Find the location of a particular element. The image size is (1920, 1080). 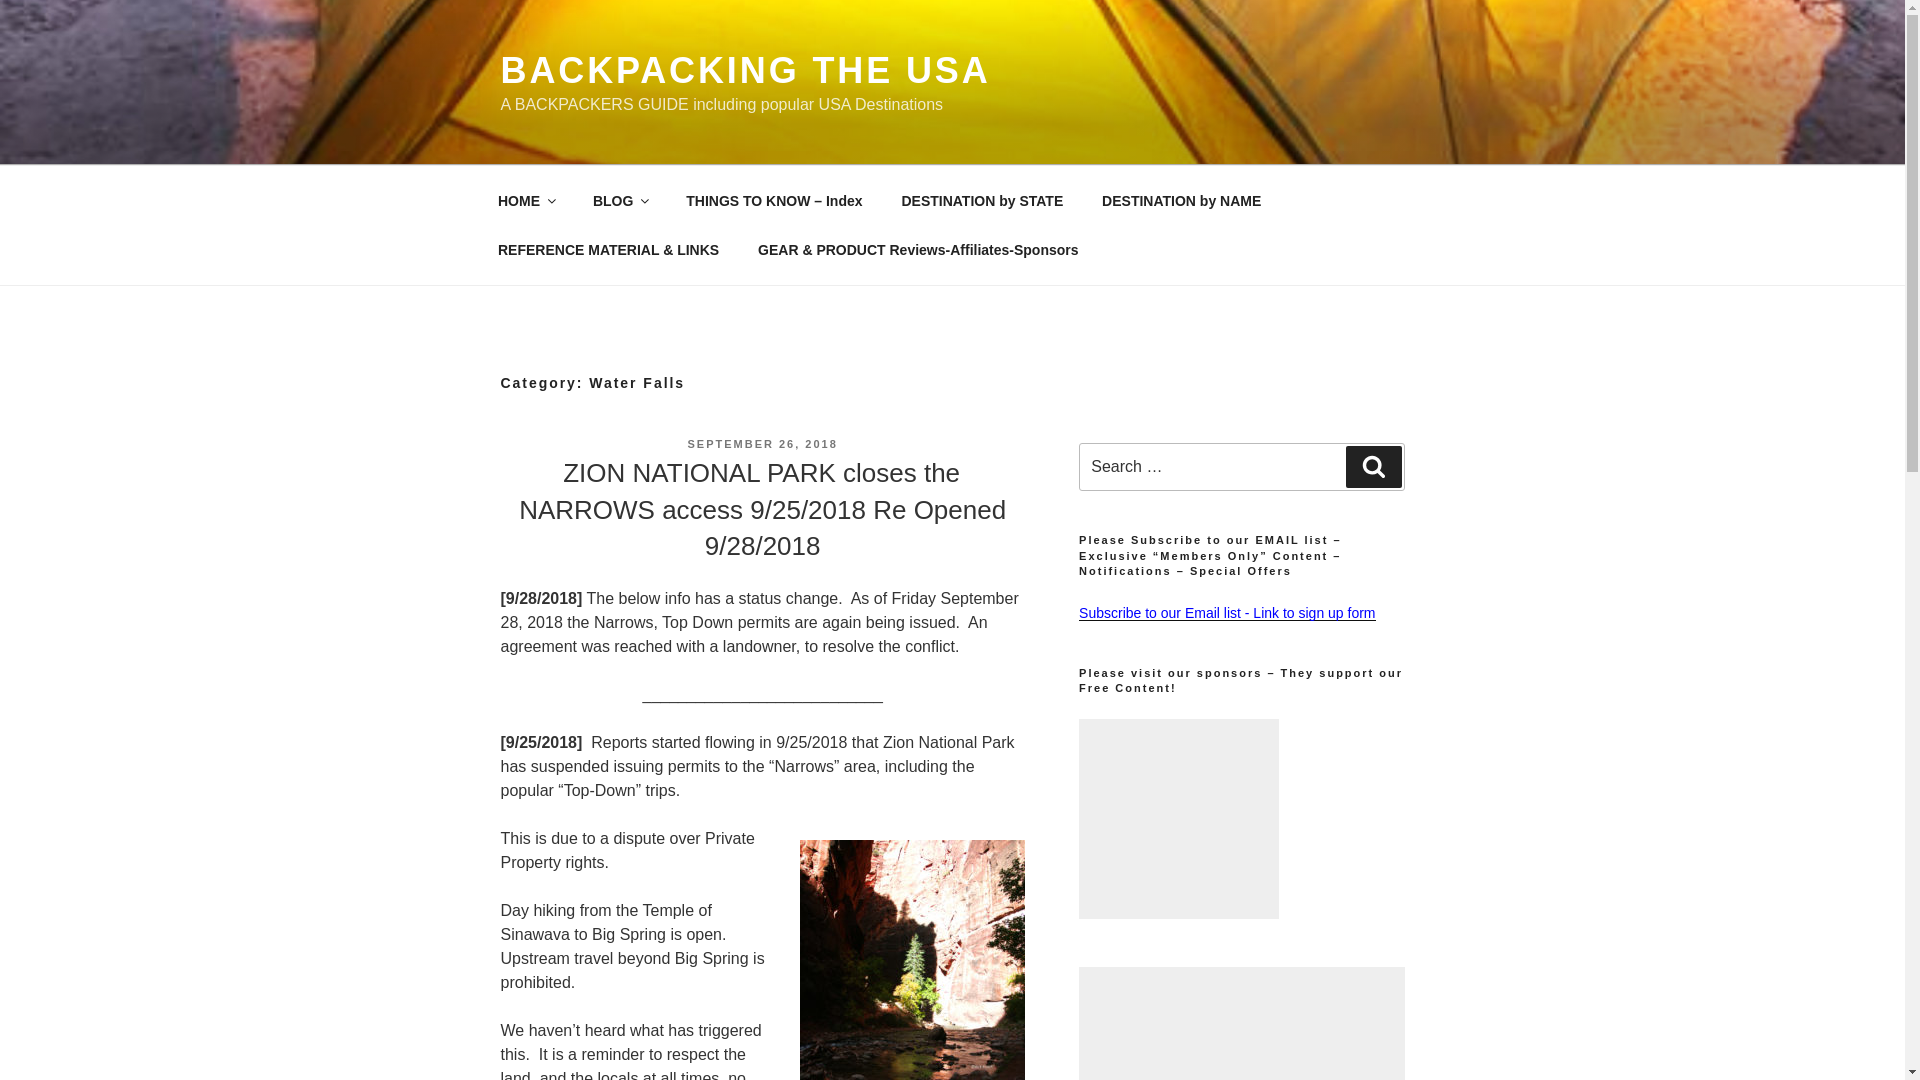

Search is located at coordinates (1373, 467).